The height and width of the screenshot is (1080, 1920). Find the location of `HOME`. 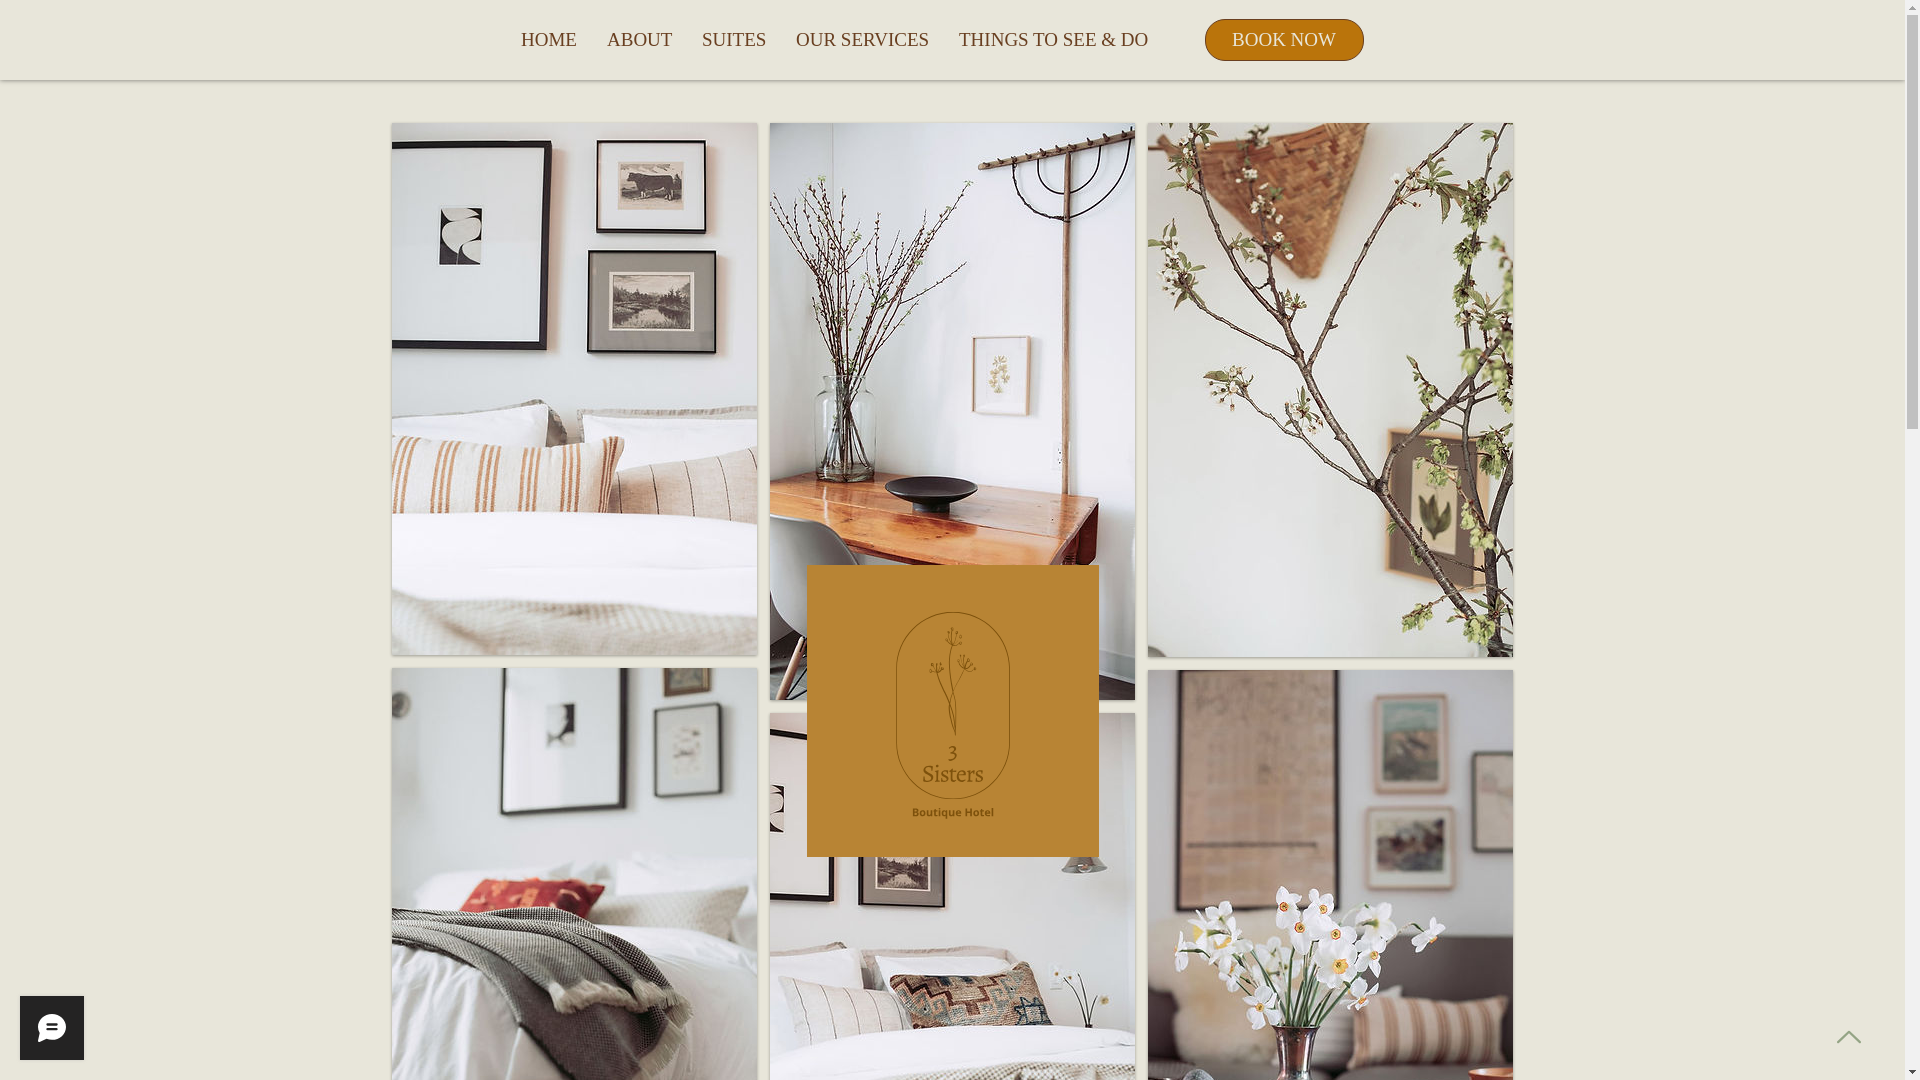

HOME is located at coordinates (549, 40).